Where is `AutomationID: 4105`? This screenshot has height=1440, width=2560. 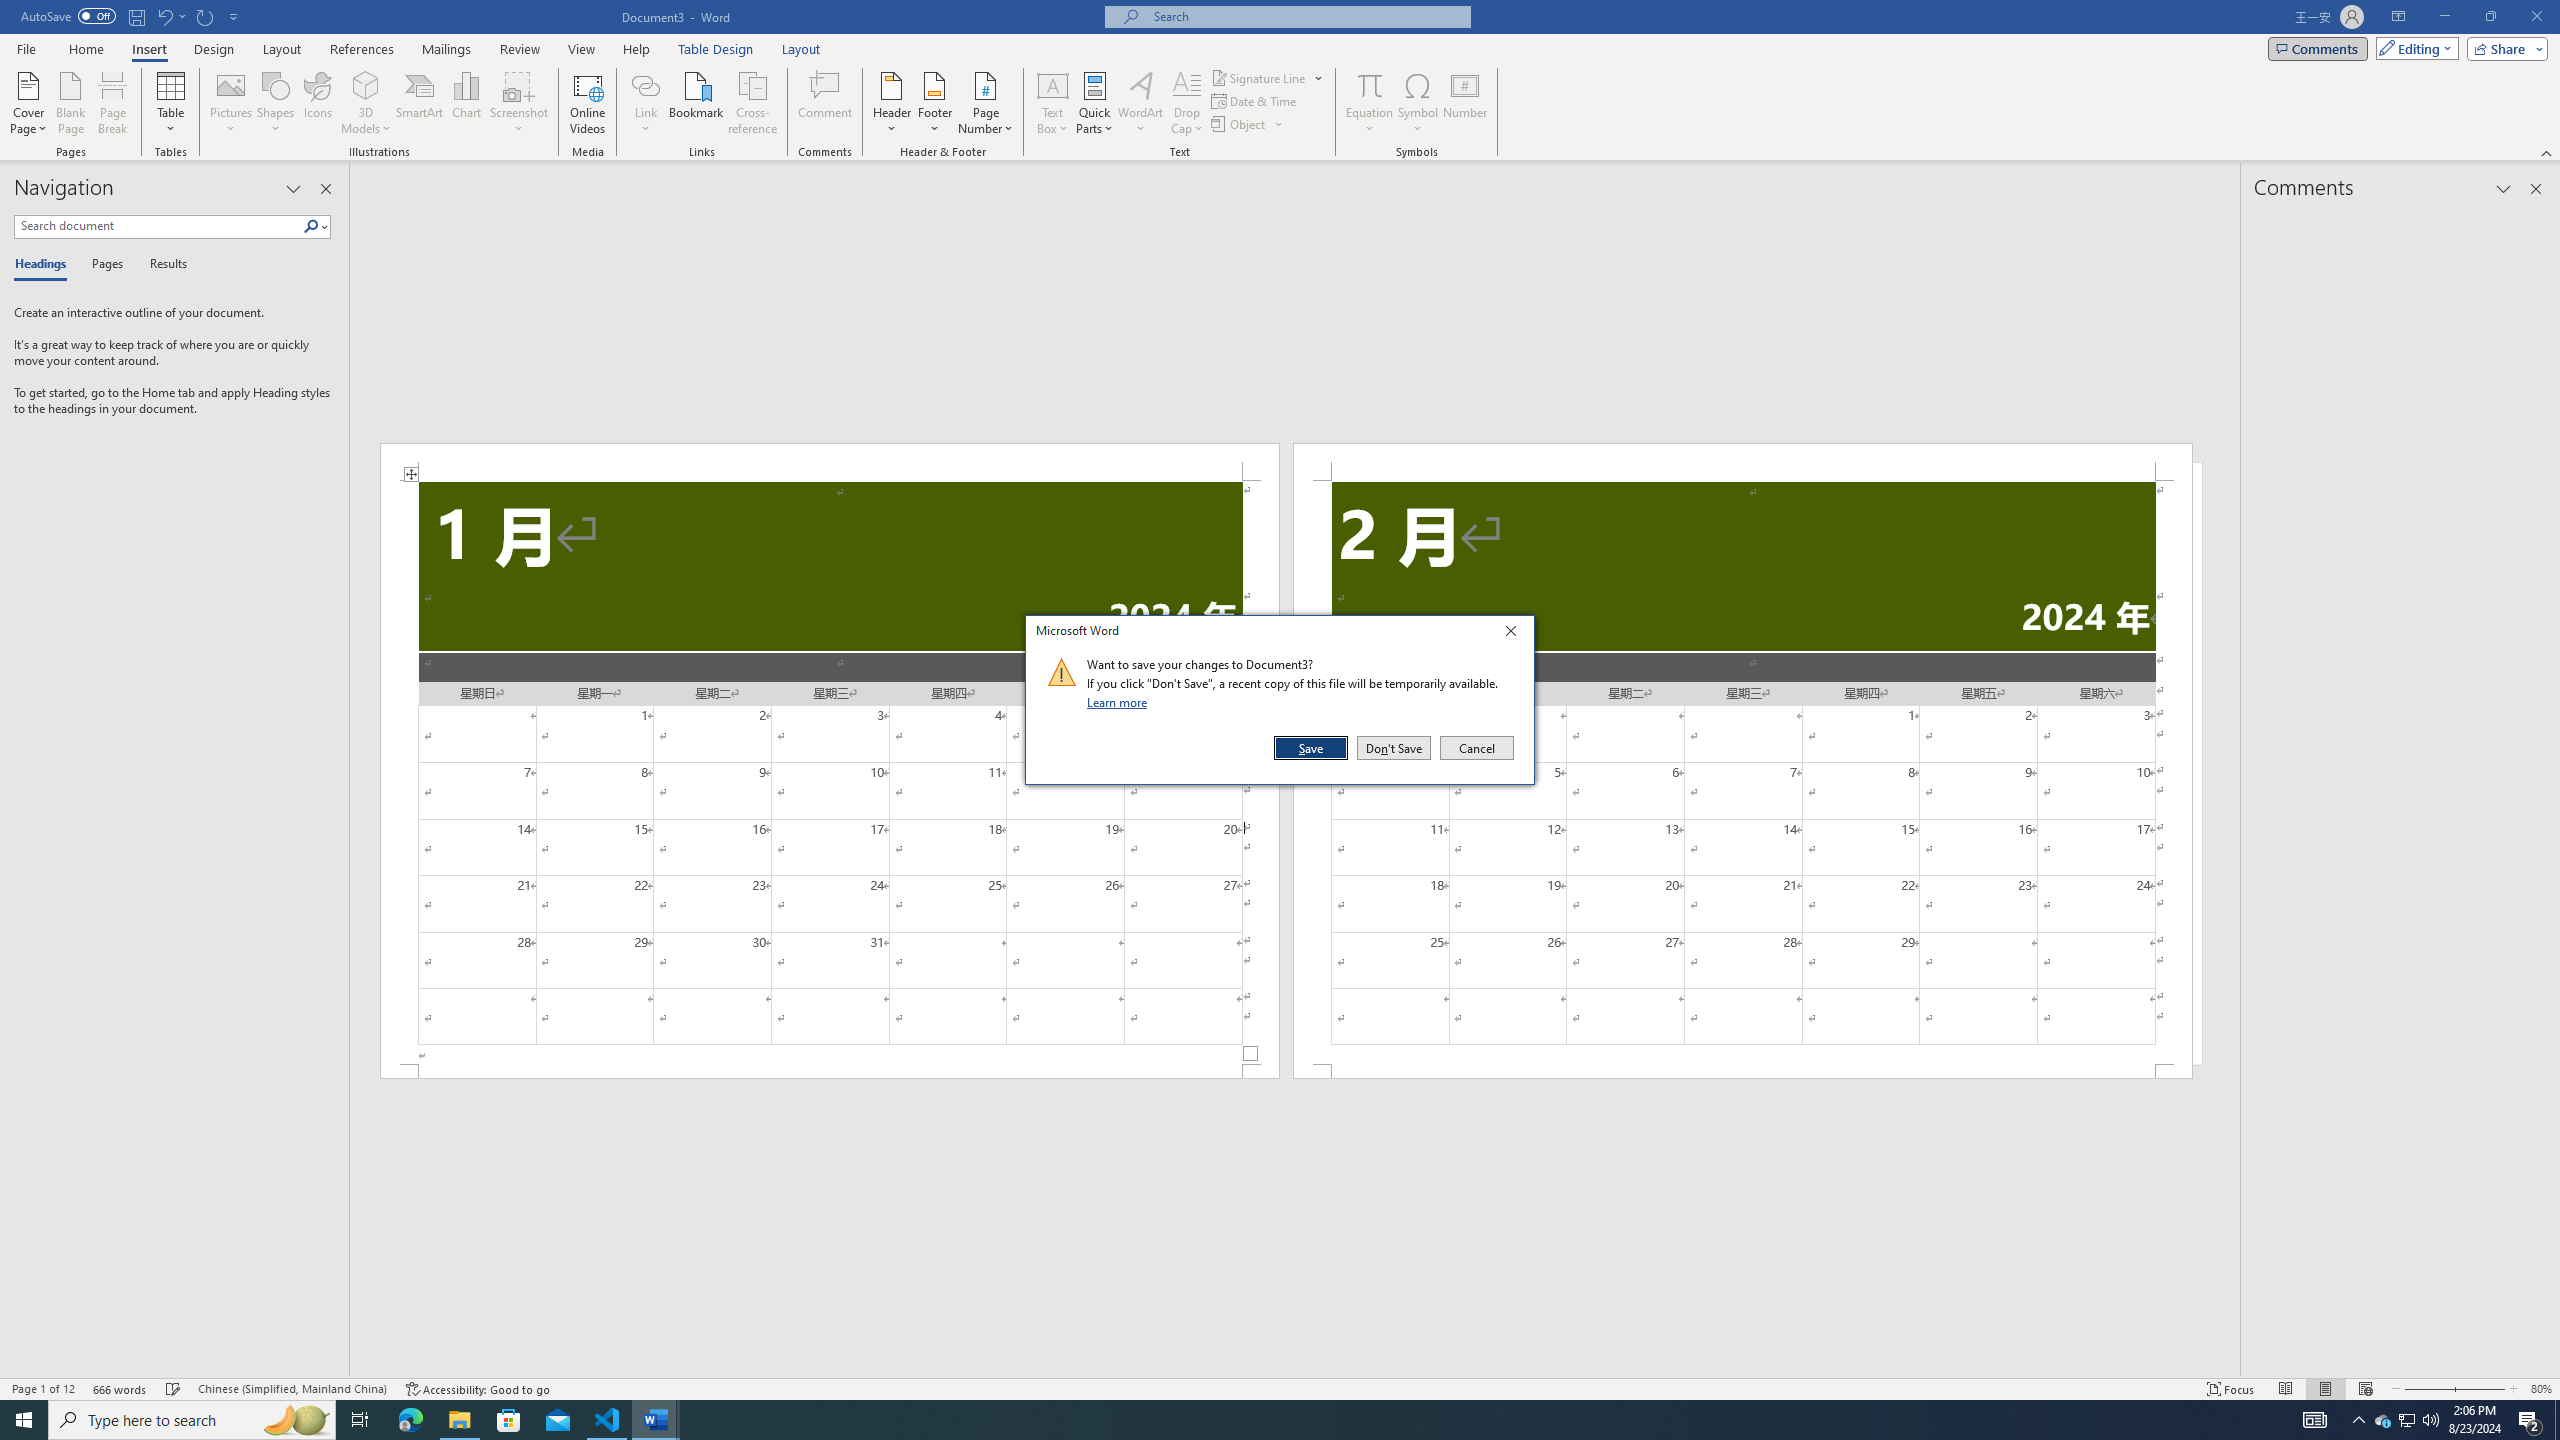 AutomationID: 4105 is located at coordinates (2315, 1420).